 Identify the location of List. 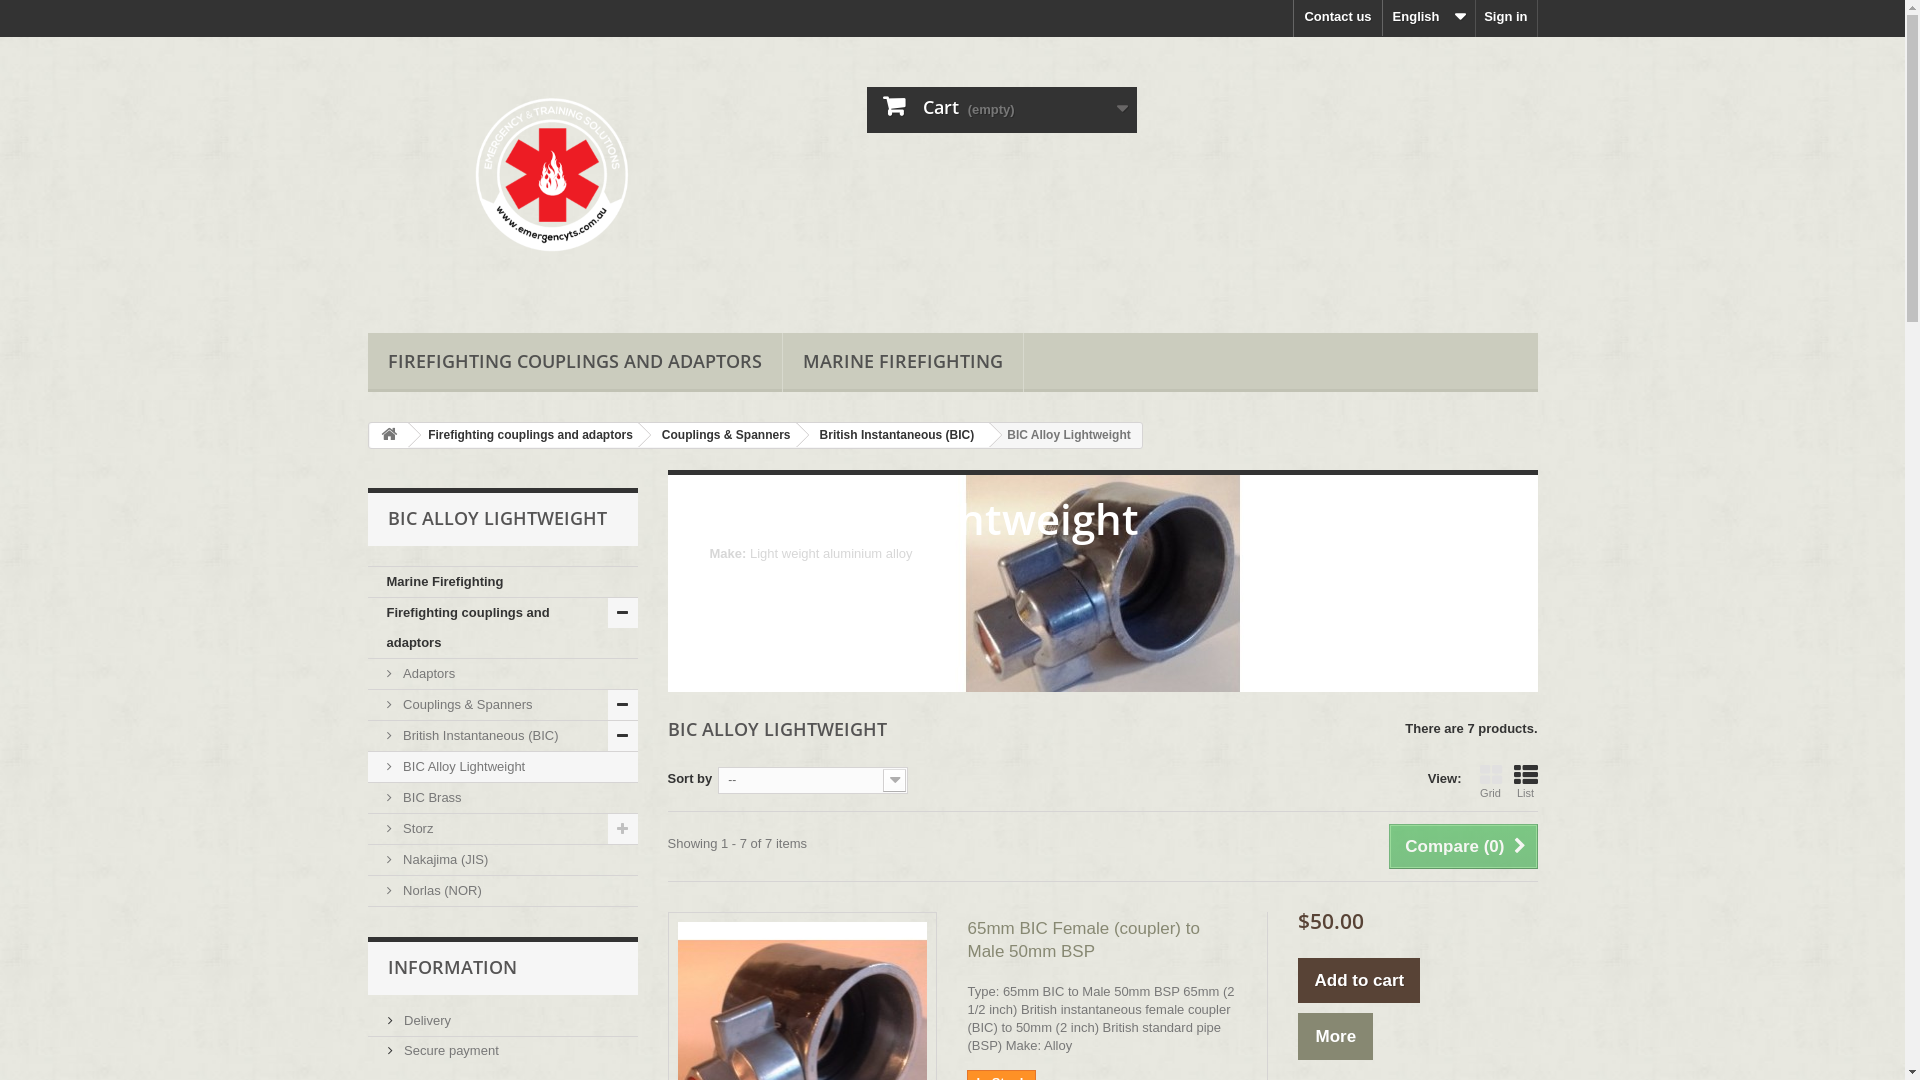
(1526, 781).